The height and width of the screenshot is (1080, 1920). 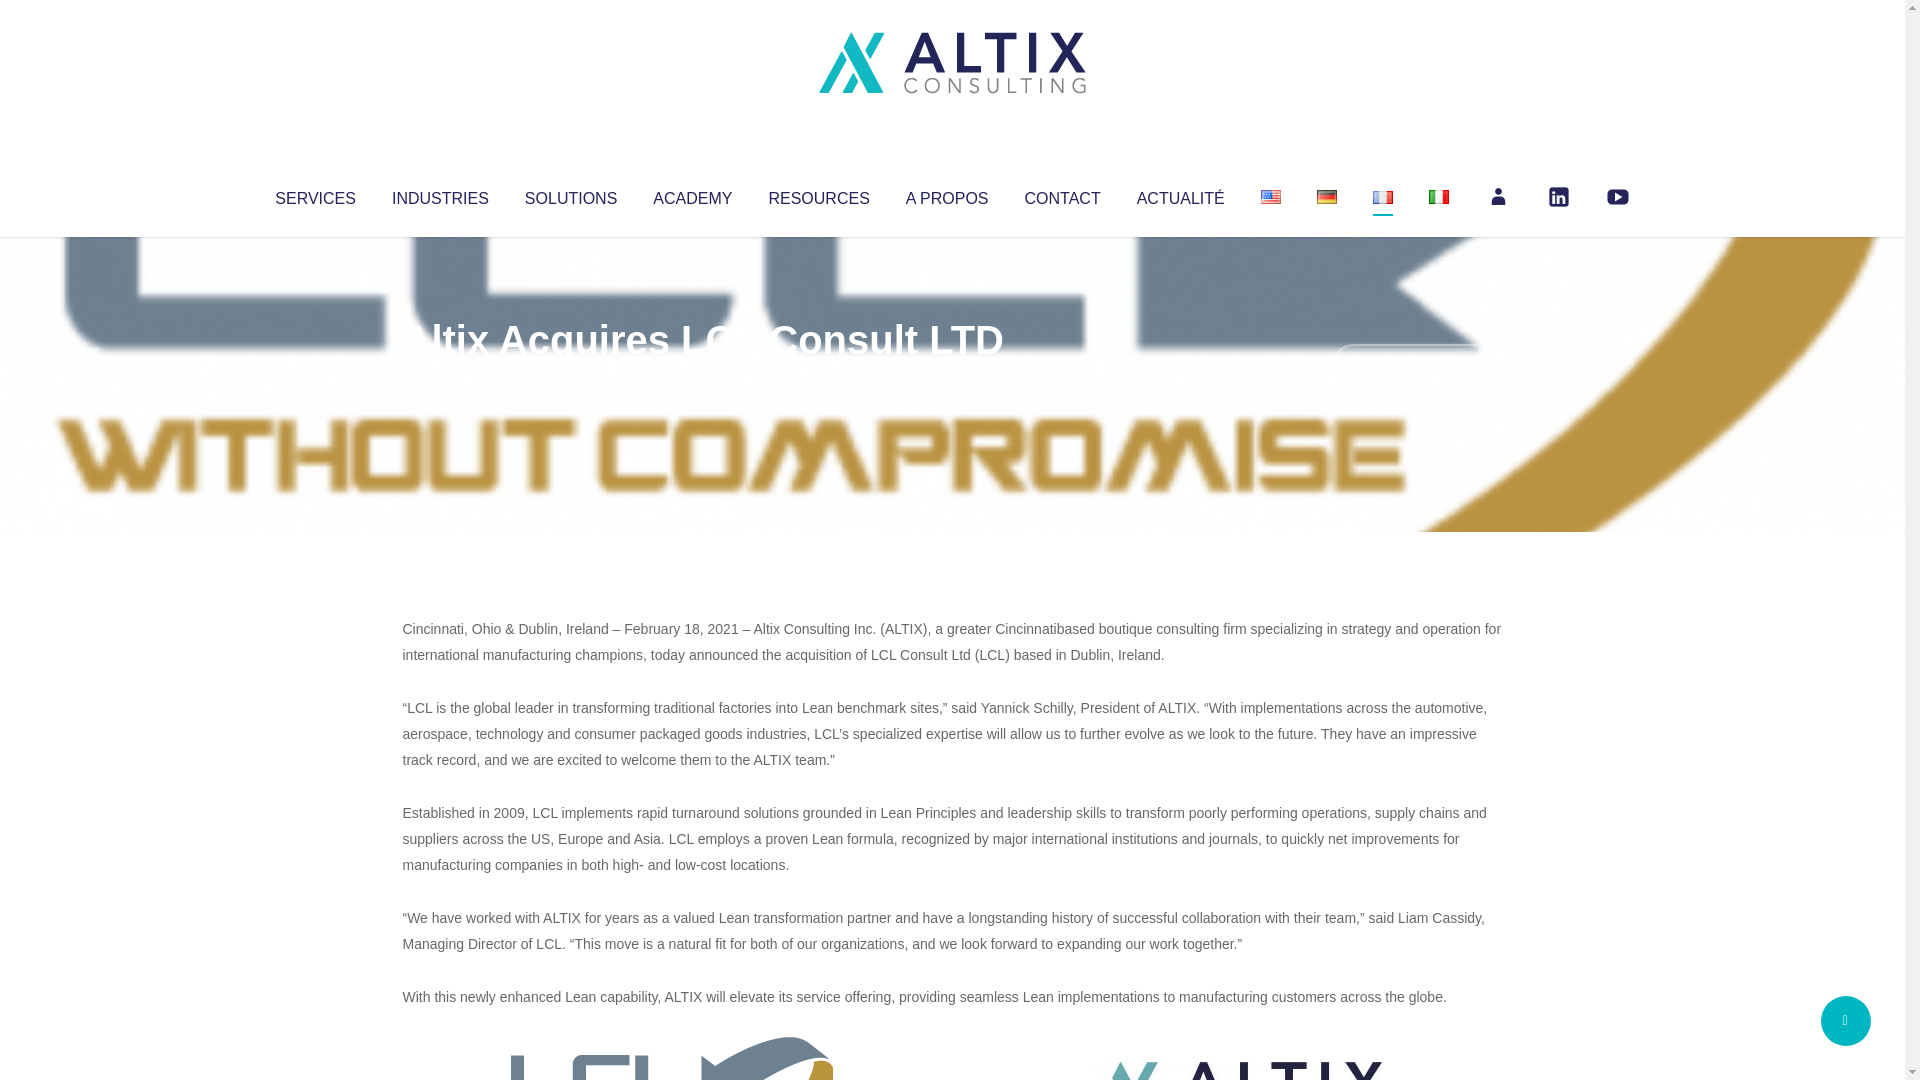 What do you see at coordinates (570, 194) in the screenshot?
I see `SOLUTIONS` at bounding box center [570, 194].